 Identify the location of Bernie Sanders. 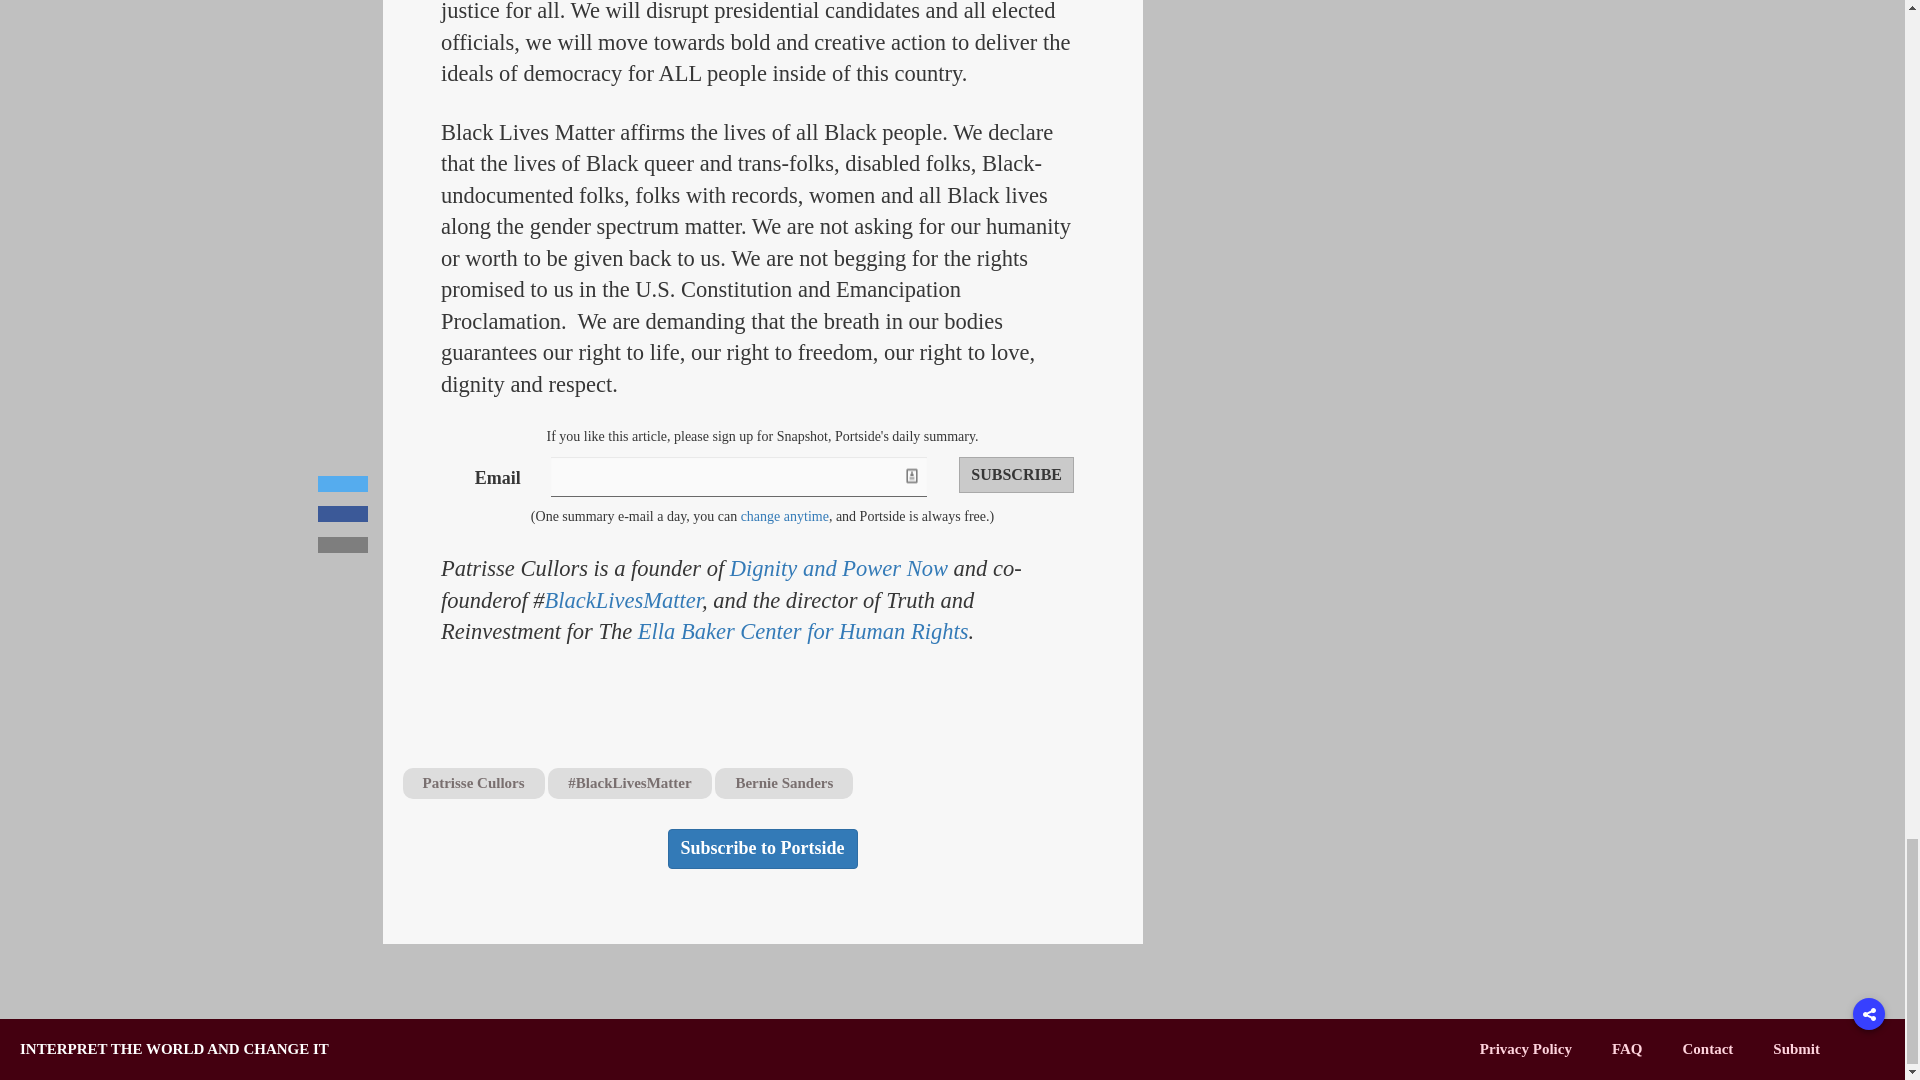
(783, 783).